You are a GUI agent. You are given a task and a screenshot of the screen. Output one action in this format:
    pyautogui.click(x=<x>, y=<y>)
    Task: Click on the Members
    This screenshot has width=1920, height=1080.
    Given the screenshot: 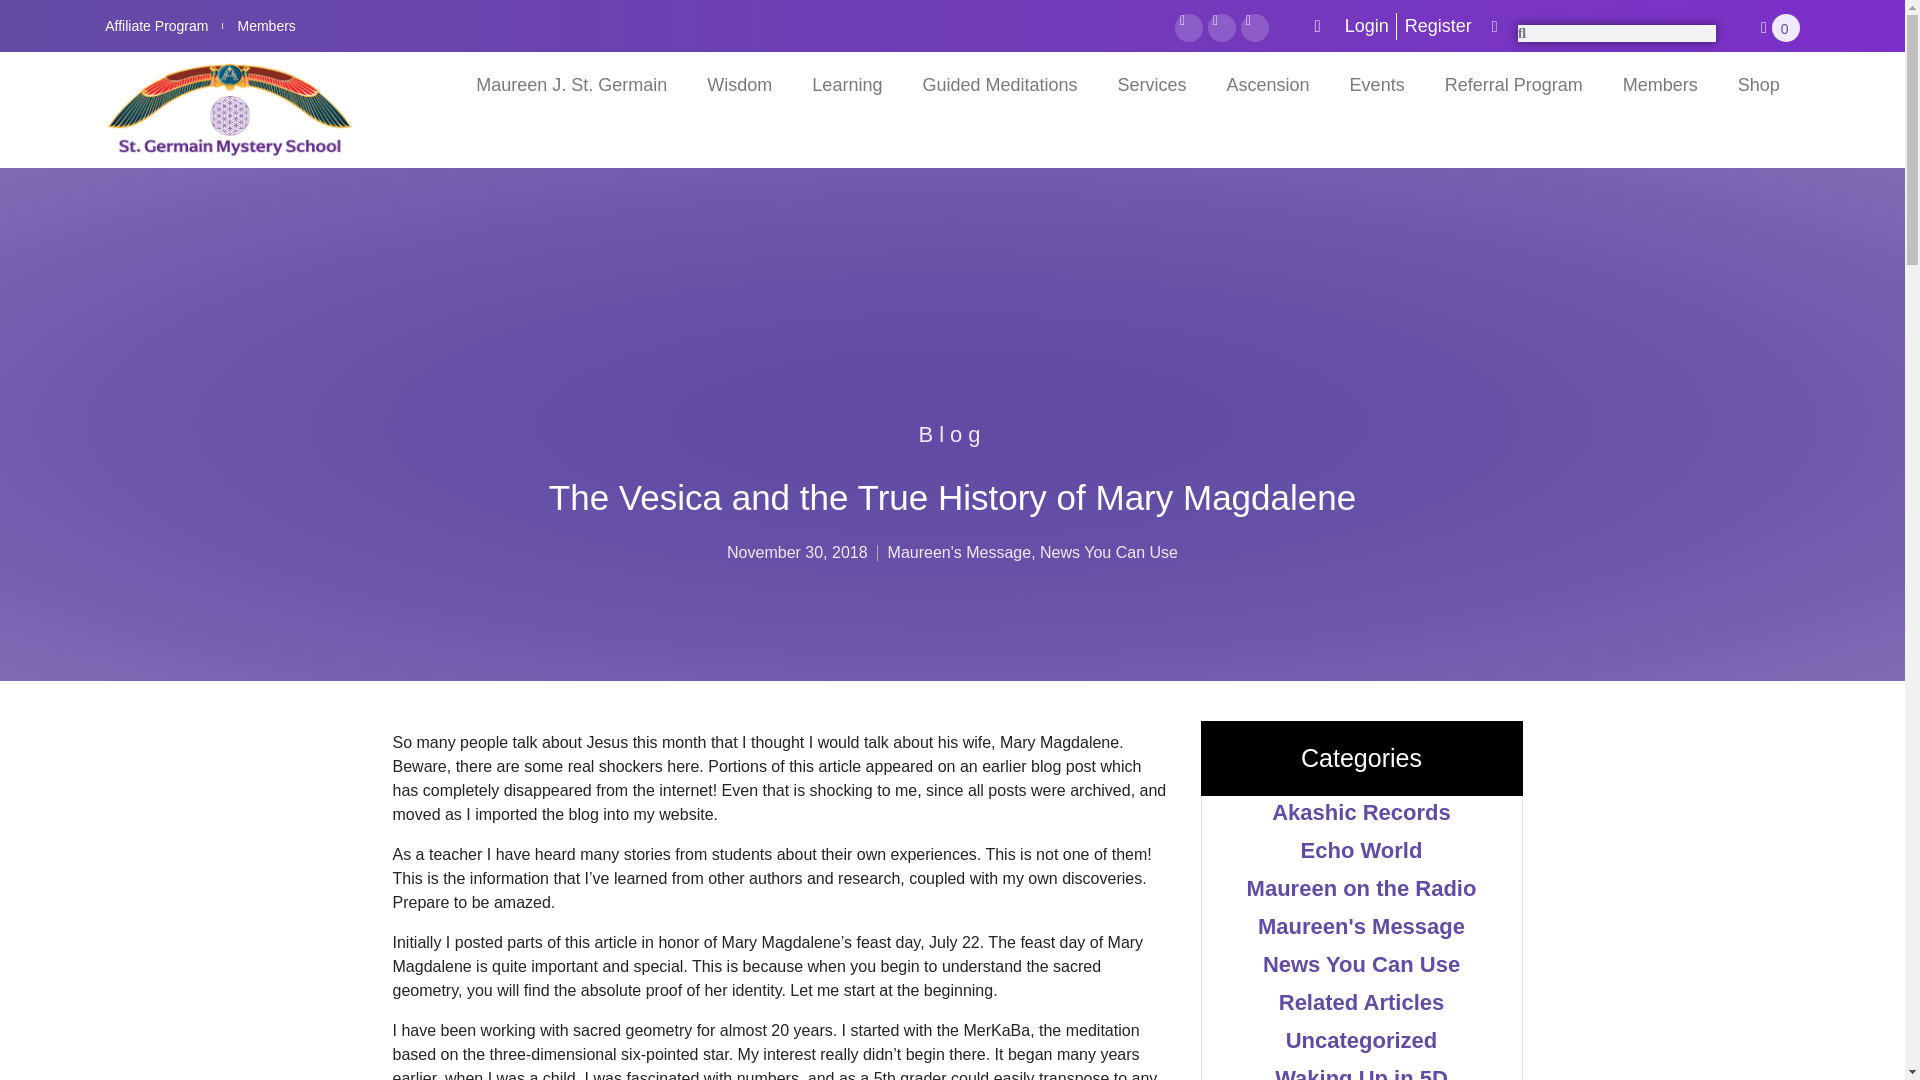 What is the action you would take?
    pyautogui.click(x=266, y=26)
    